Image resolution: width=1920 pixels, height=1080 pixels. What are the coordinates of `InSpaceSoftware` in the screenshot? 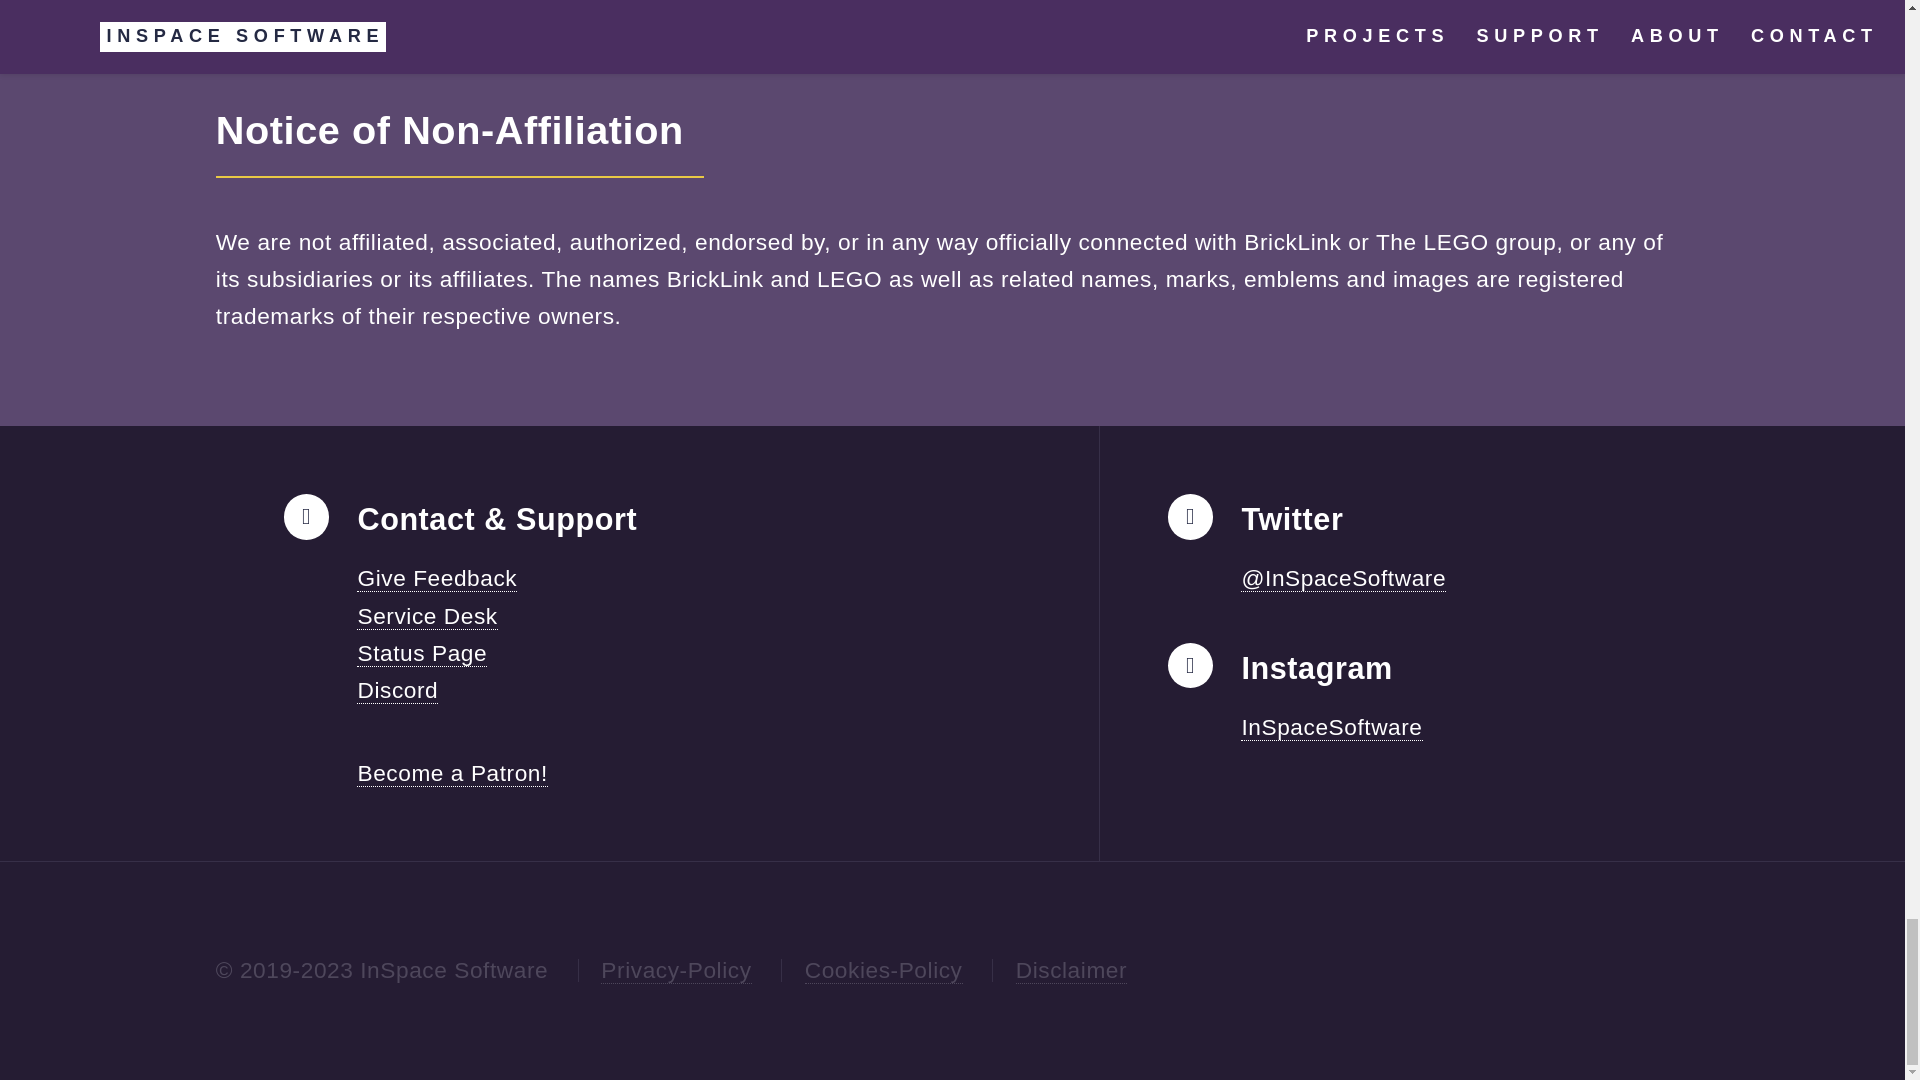 It's located at (1331, 726).